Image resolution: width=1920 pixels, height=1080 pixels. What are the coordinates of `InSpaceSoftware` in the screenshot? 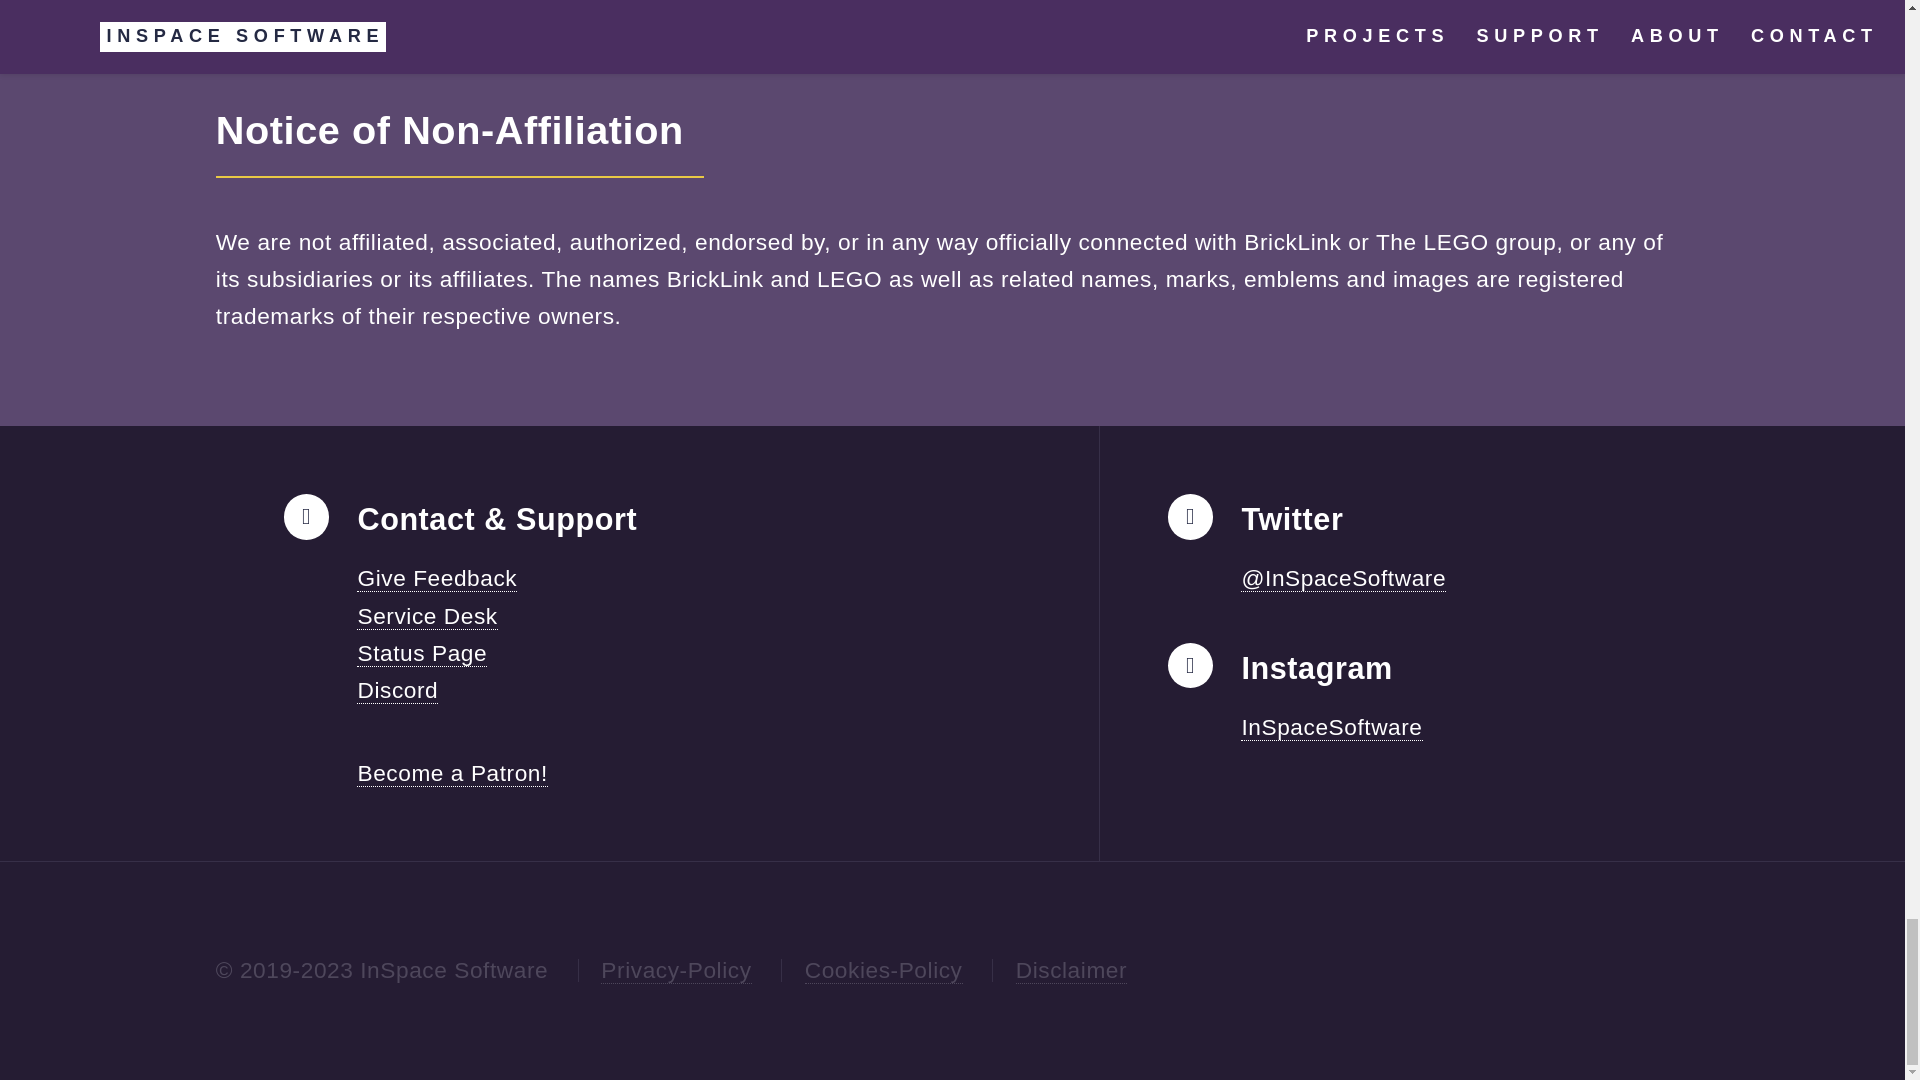 It's located at (1331, 726).